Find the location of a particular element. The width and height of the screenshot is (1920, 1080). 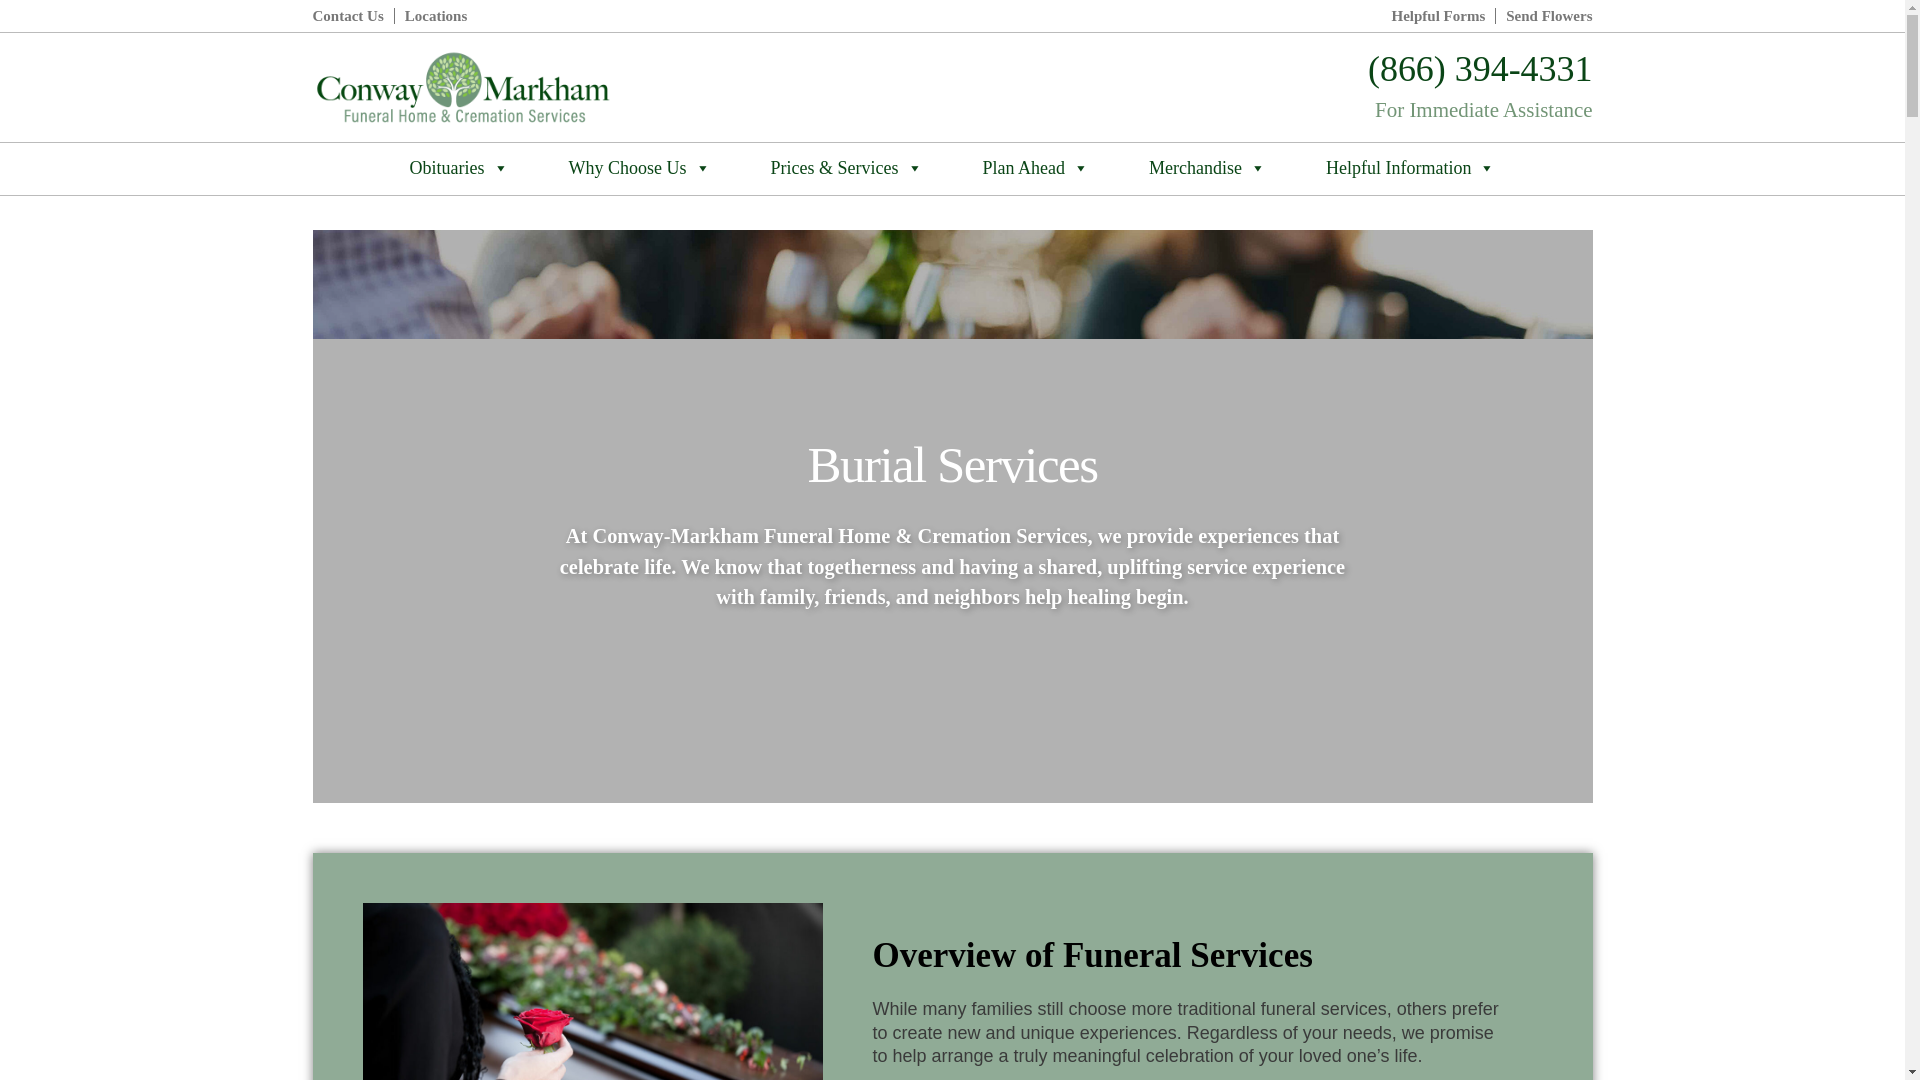

Obituaries is located at coordinates (460, 168).